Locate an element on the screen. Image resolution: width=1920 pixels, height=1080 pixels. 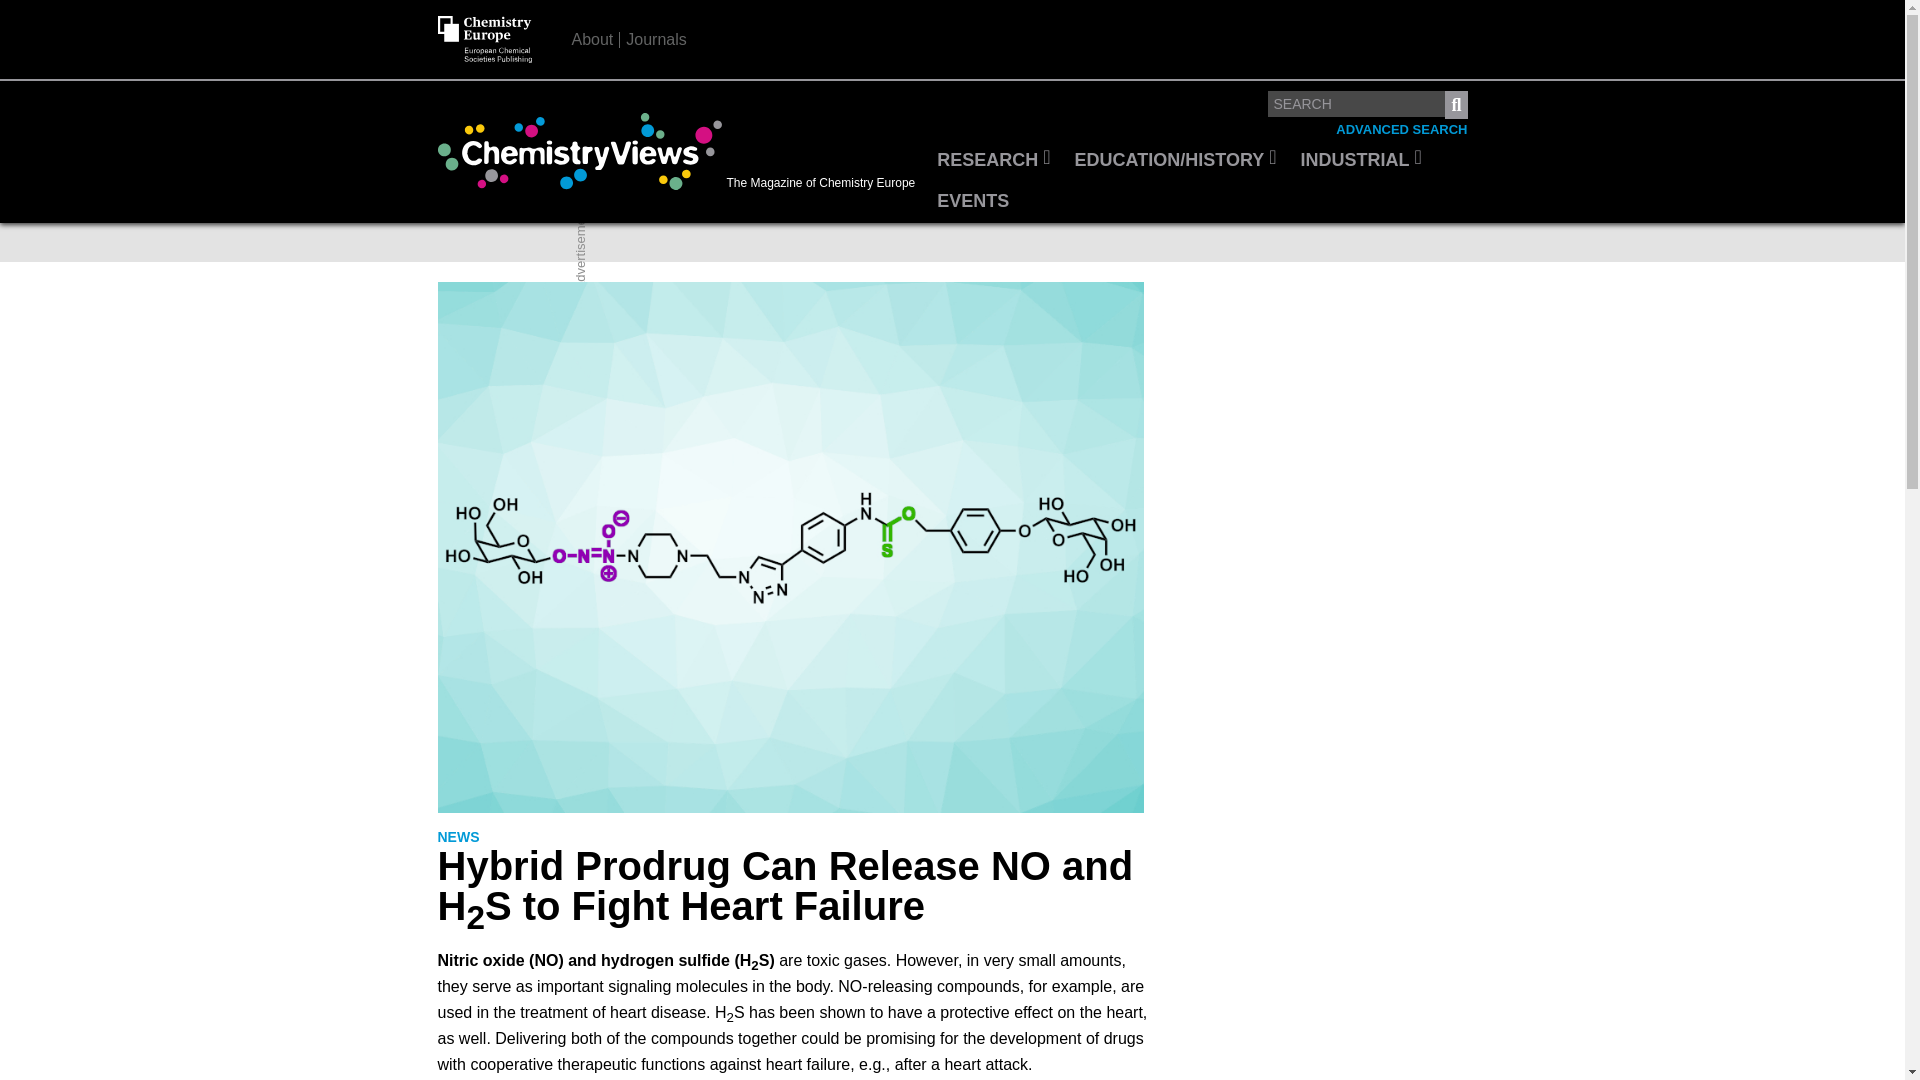
About is located at coordinates (593, 39).